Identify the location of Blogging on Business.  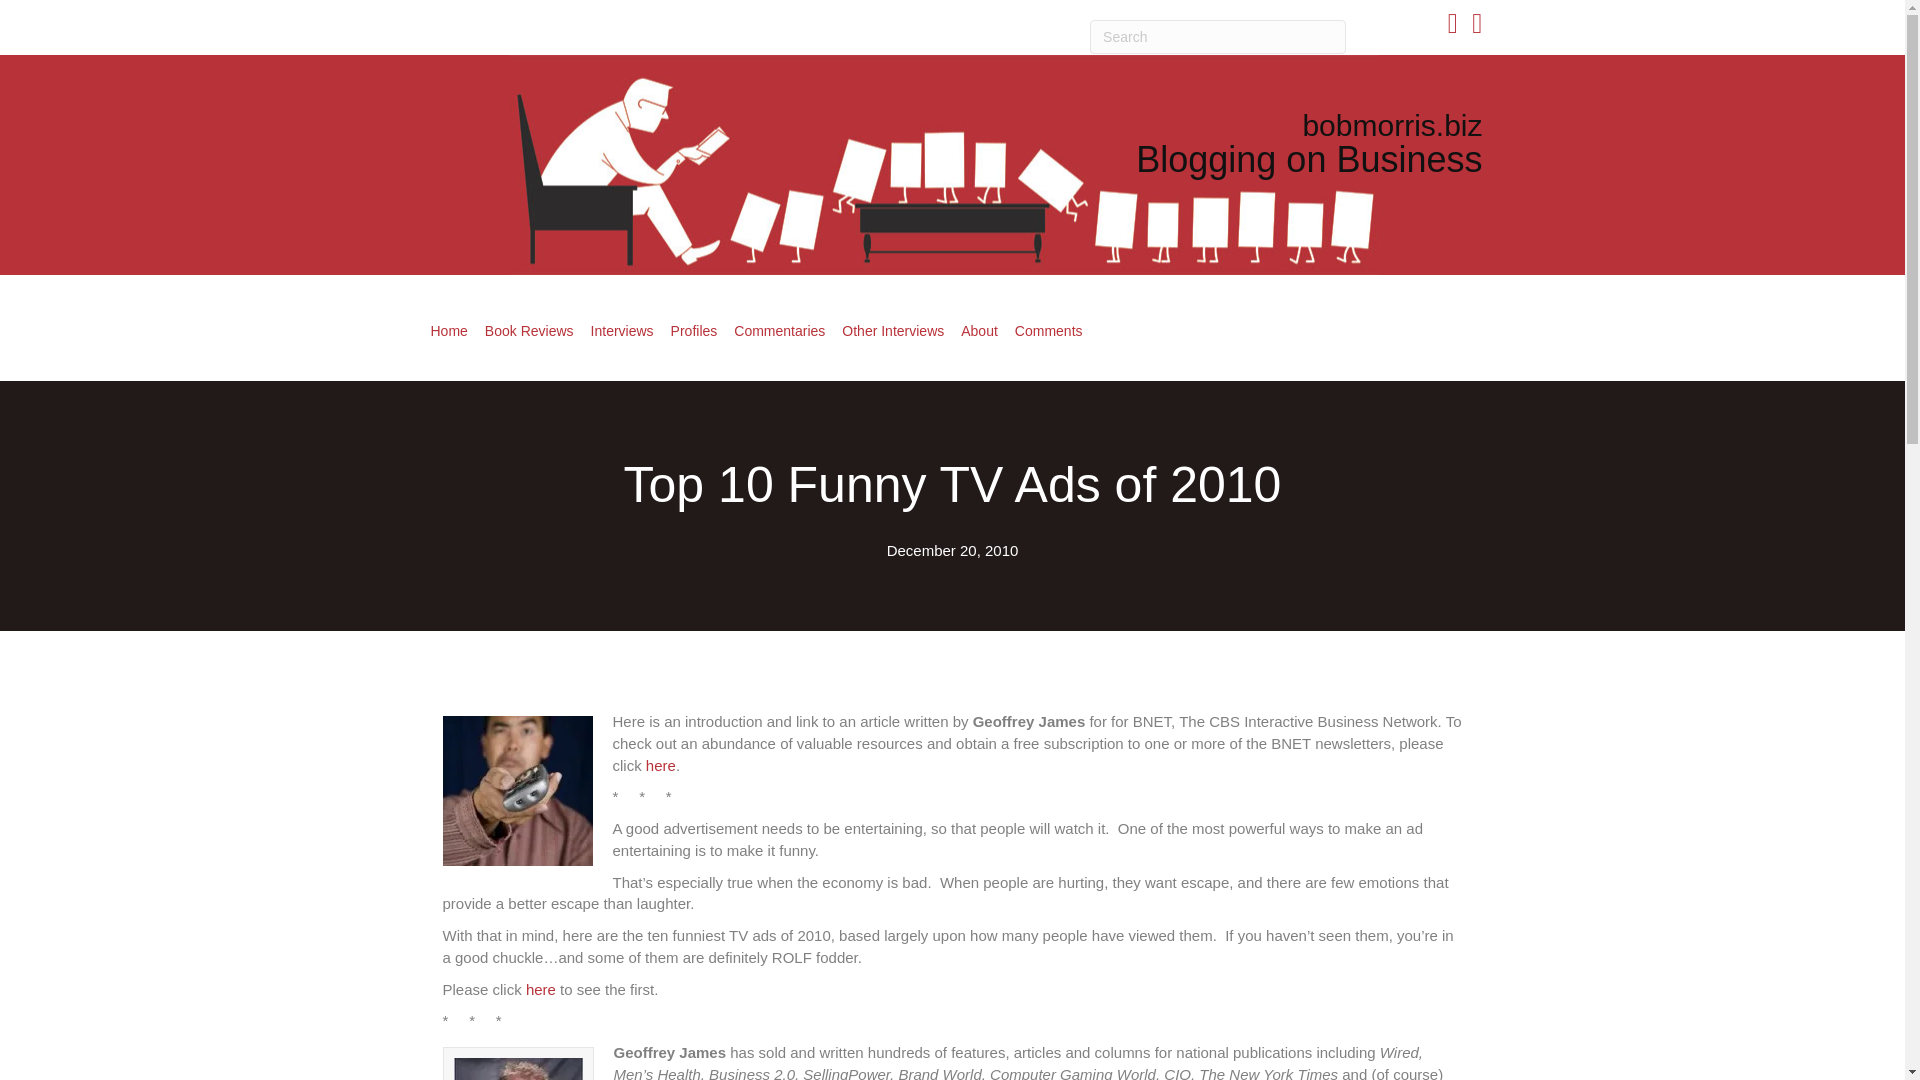
(1309, 160).